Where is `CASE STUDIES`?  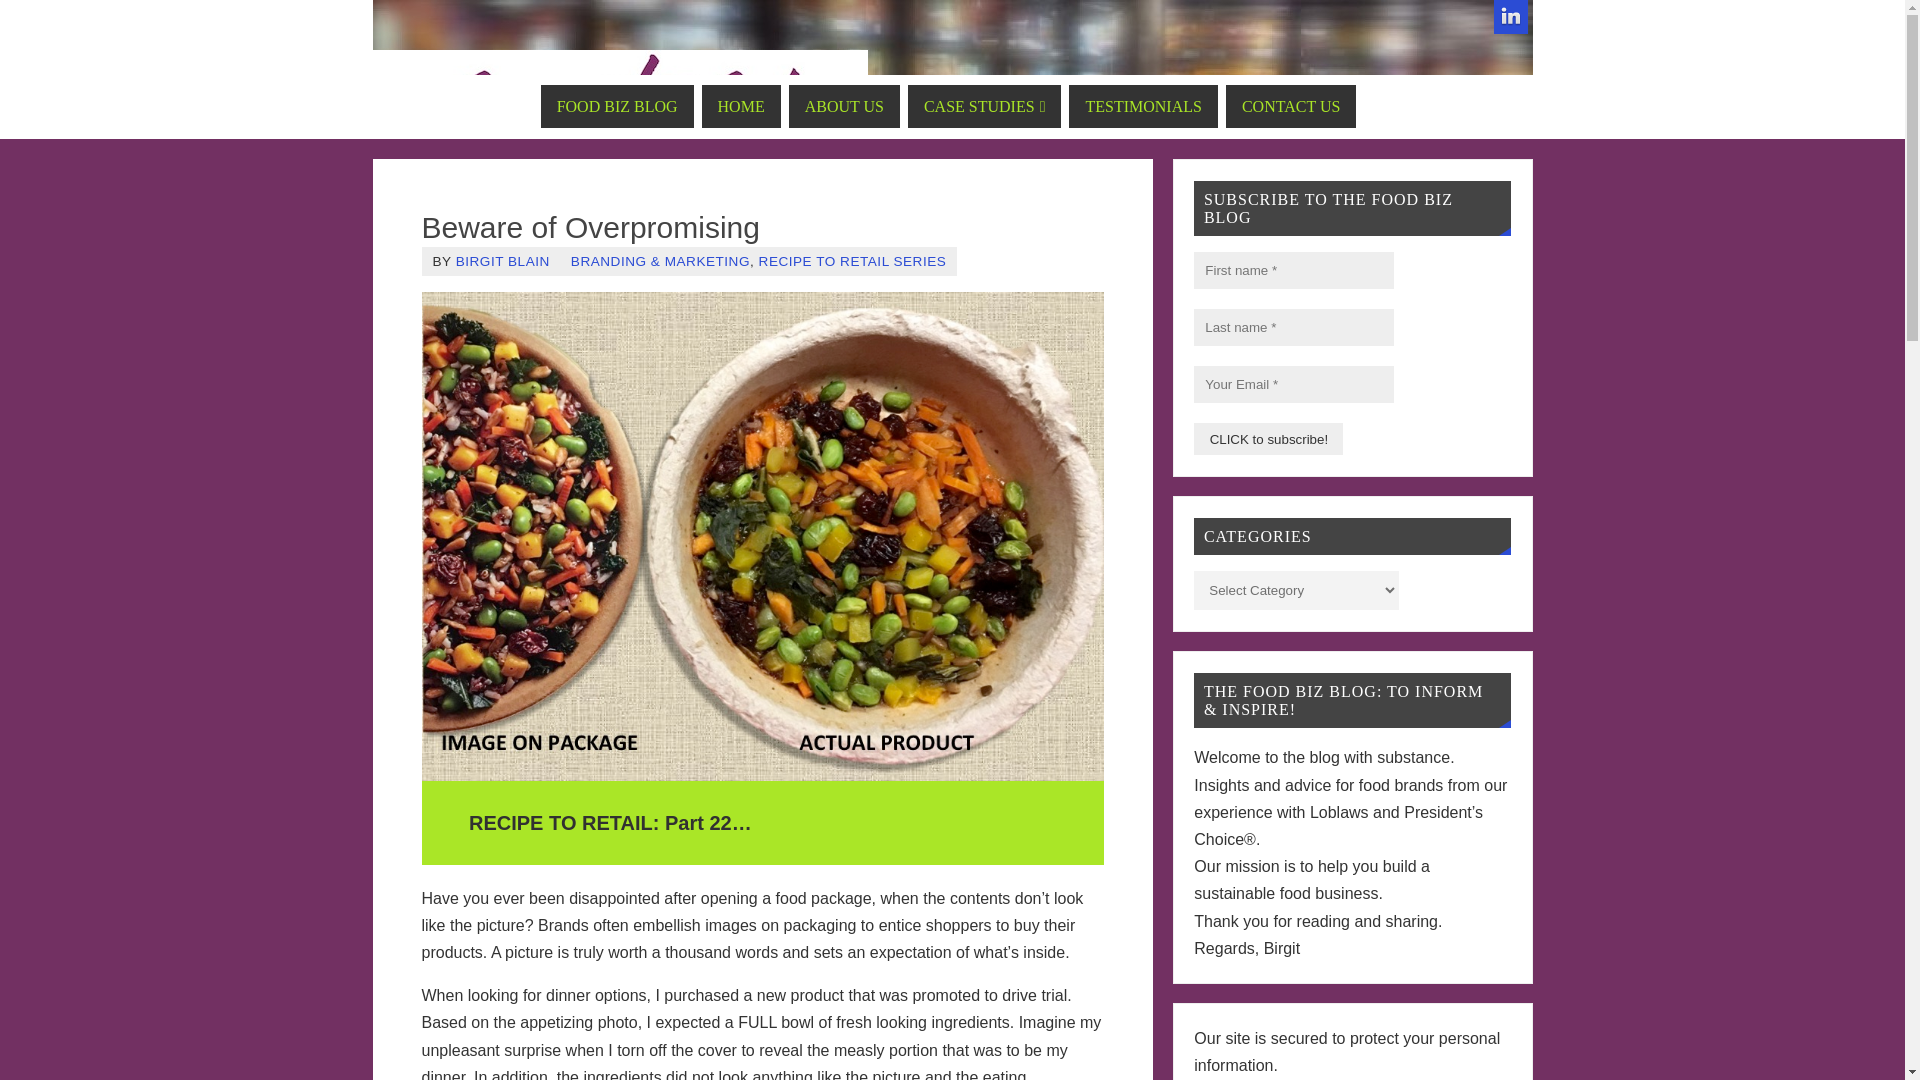
CASE STUDIES is located at coordinates (984, 106).